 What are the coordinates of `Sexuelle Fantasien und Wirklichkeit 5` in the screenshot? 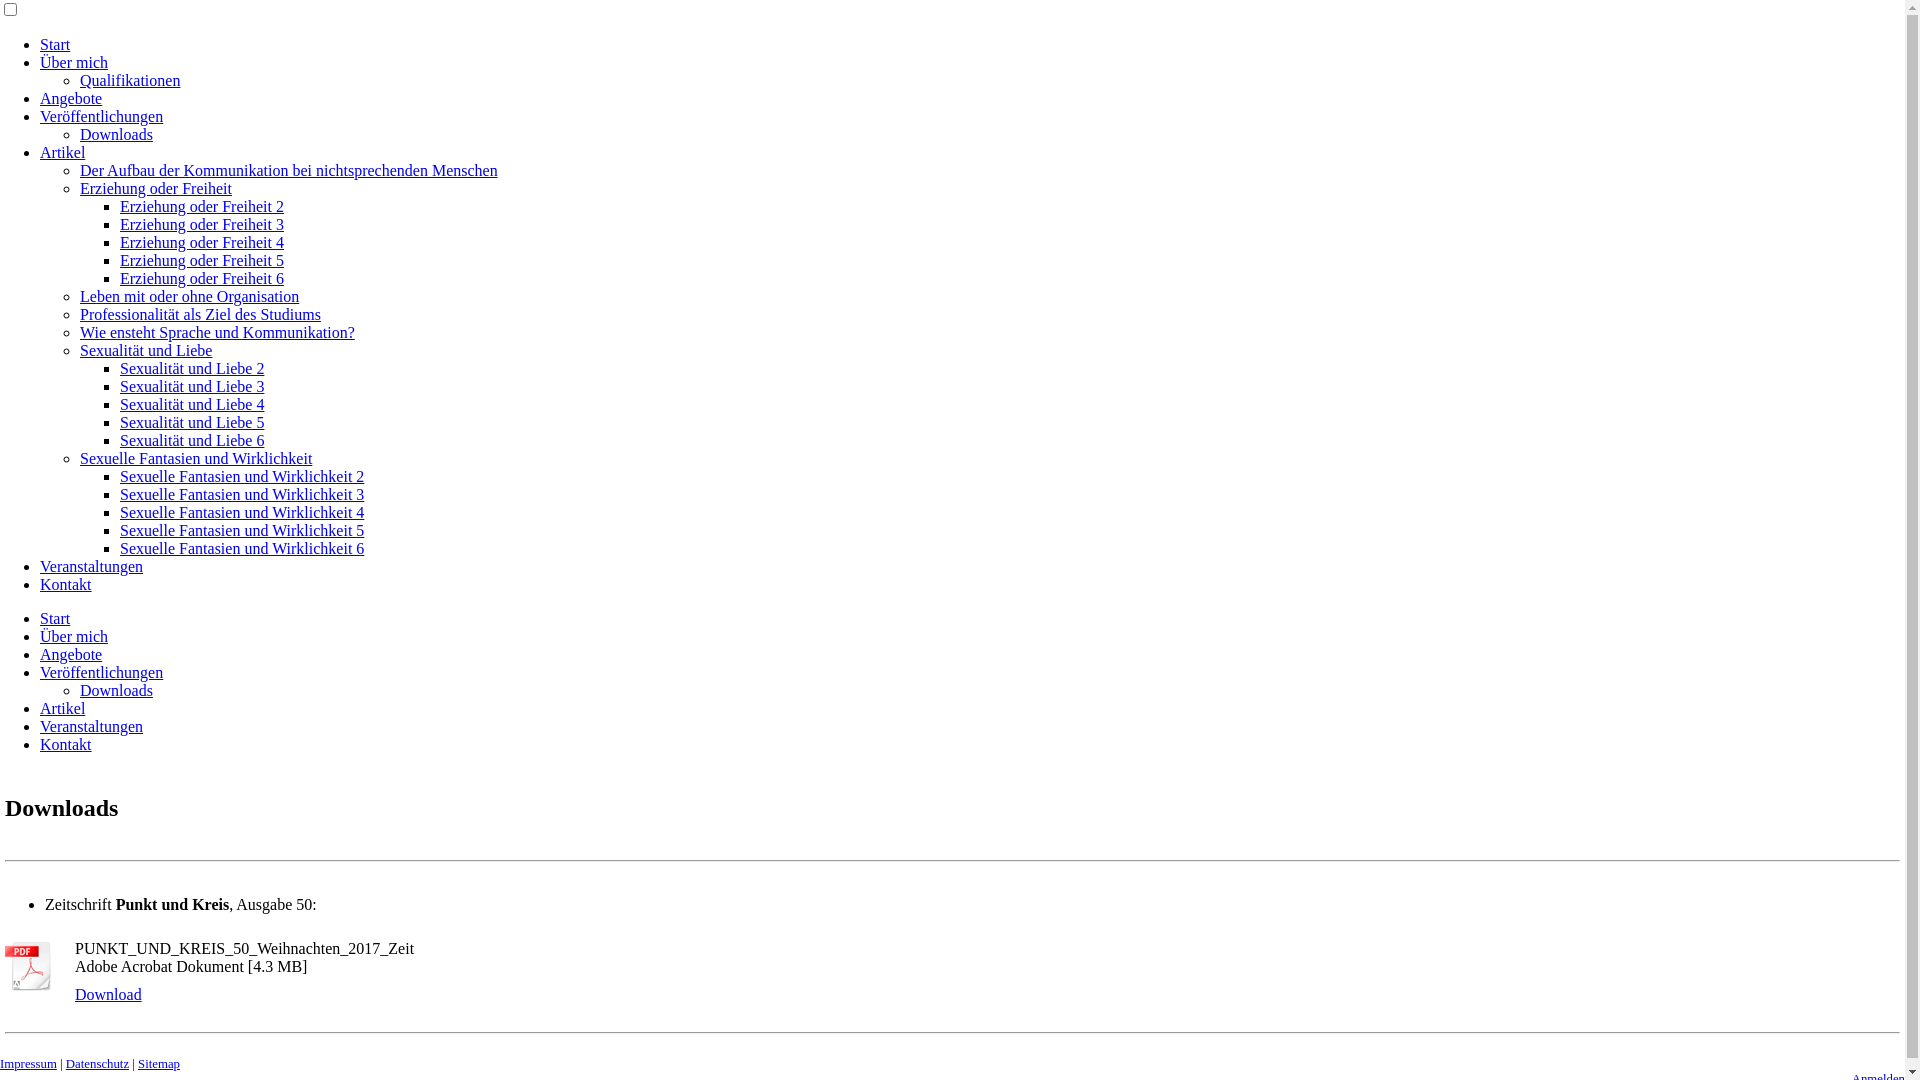 It's located at (242, 530).